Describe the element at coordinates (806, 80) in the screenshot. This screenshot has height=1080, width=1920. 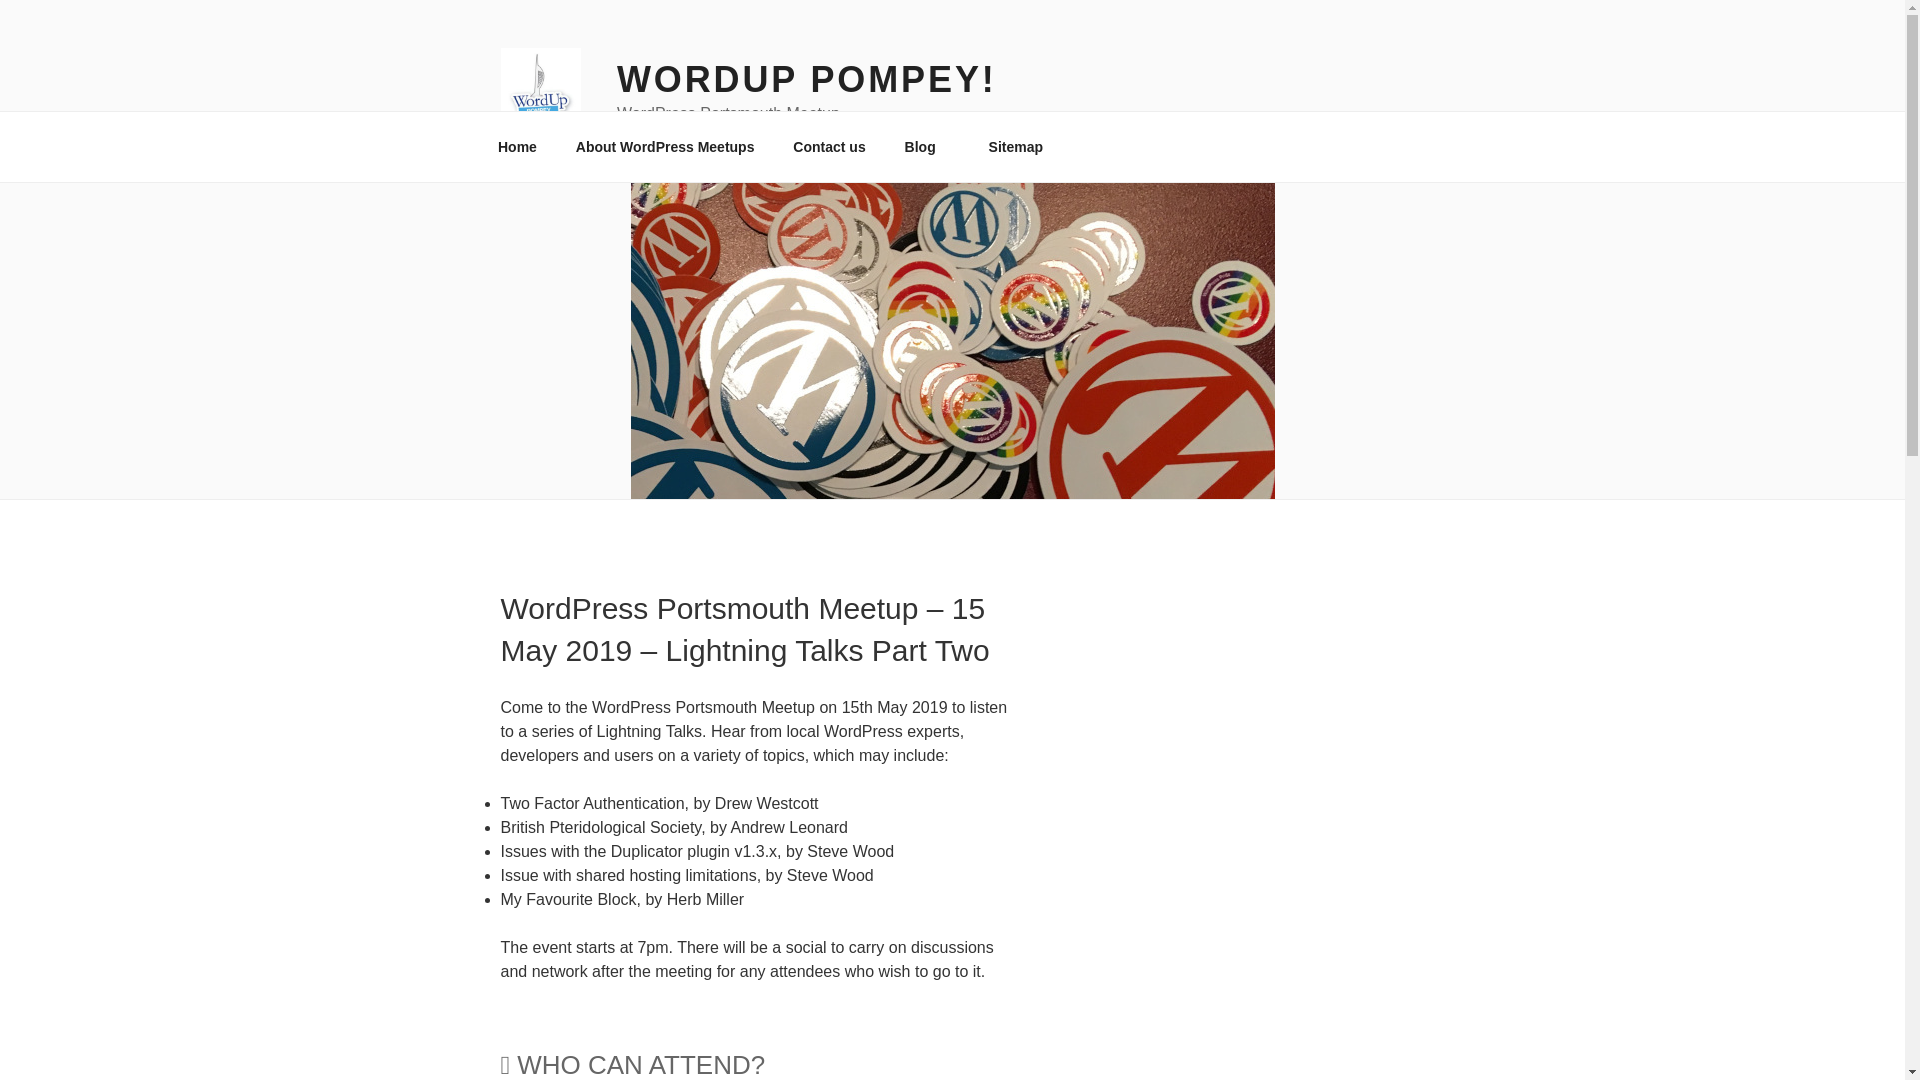
I see `WORDUP POMPEY!` at that location.